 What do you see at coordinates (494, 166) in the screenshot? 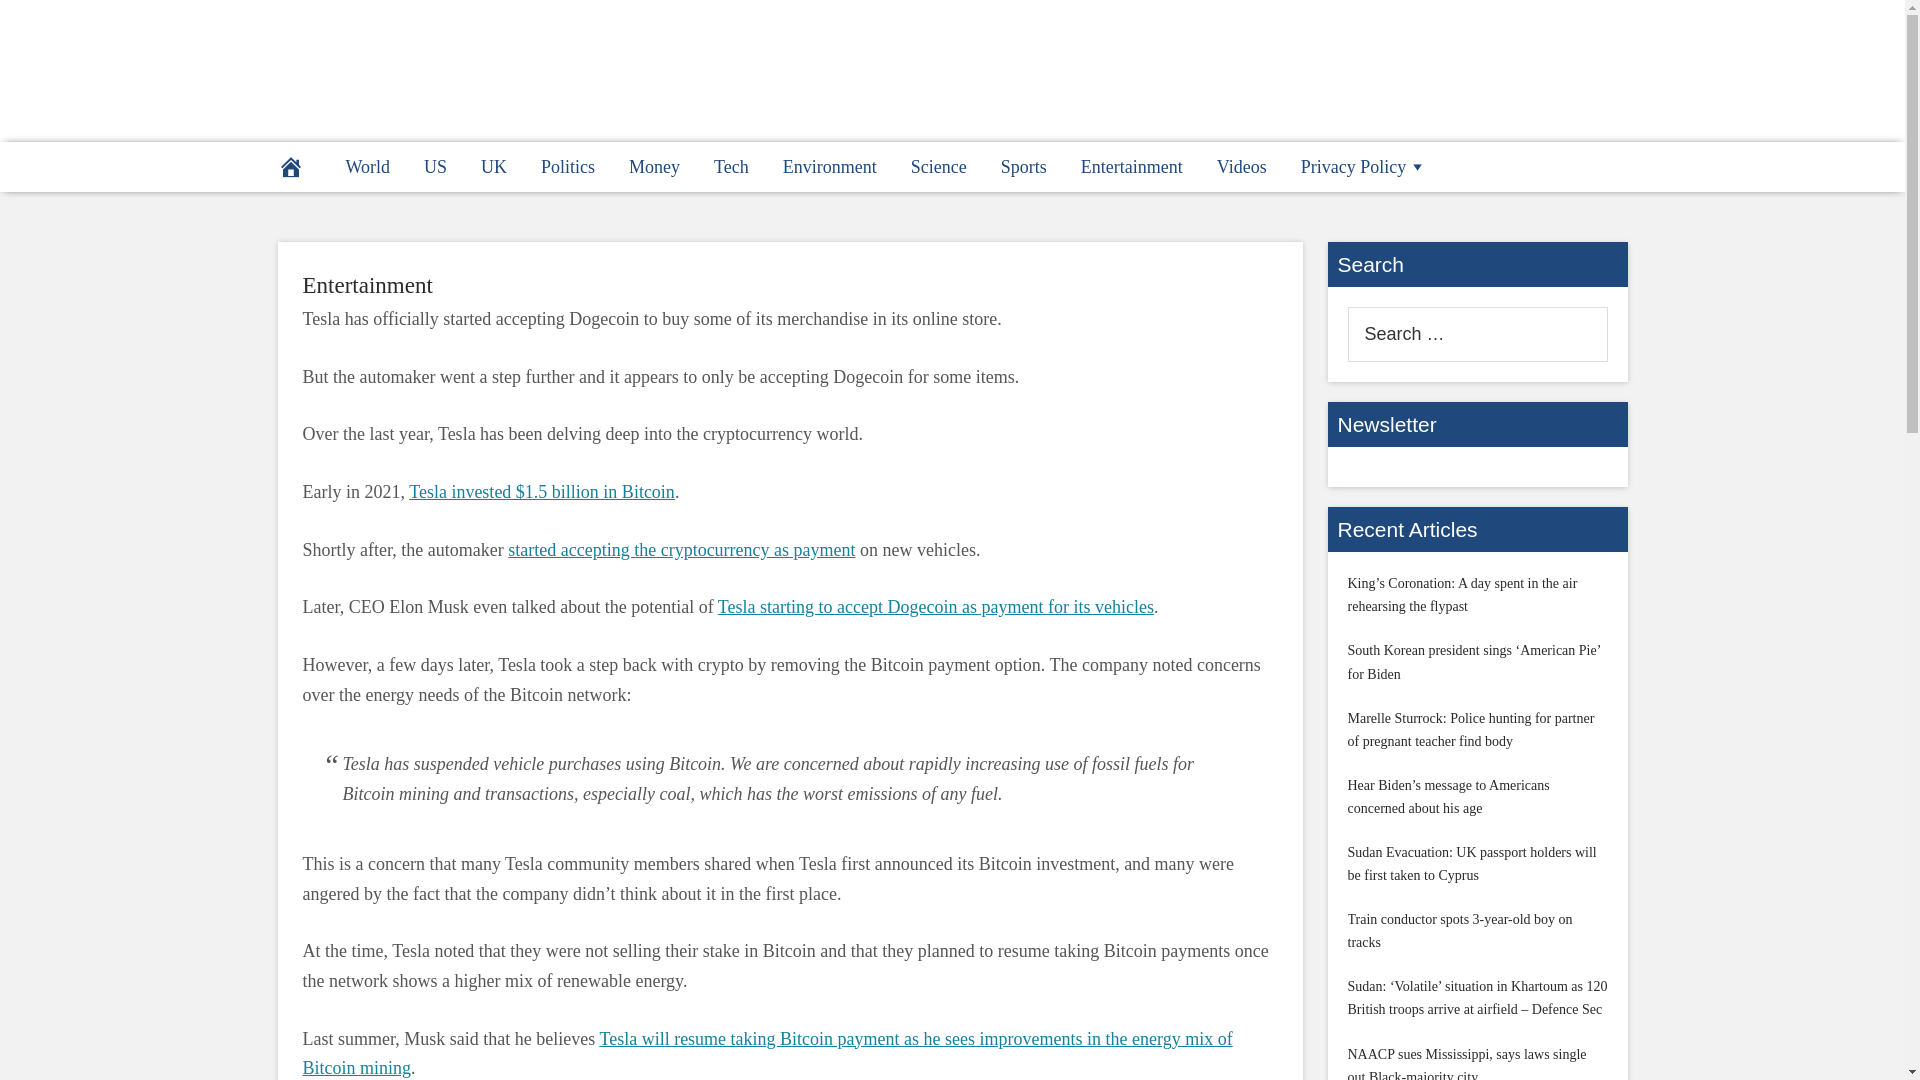
I see `UK` at bounding box center [494, 166].